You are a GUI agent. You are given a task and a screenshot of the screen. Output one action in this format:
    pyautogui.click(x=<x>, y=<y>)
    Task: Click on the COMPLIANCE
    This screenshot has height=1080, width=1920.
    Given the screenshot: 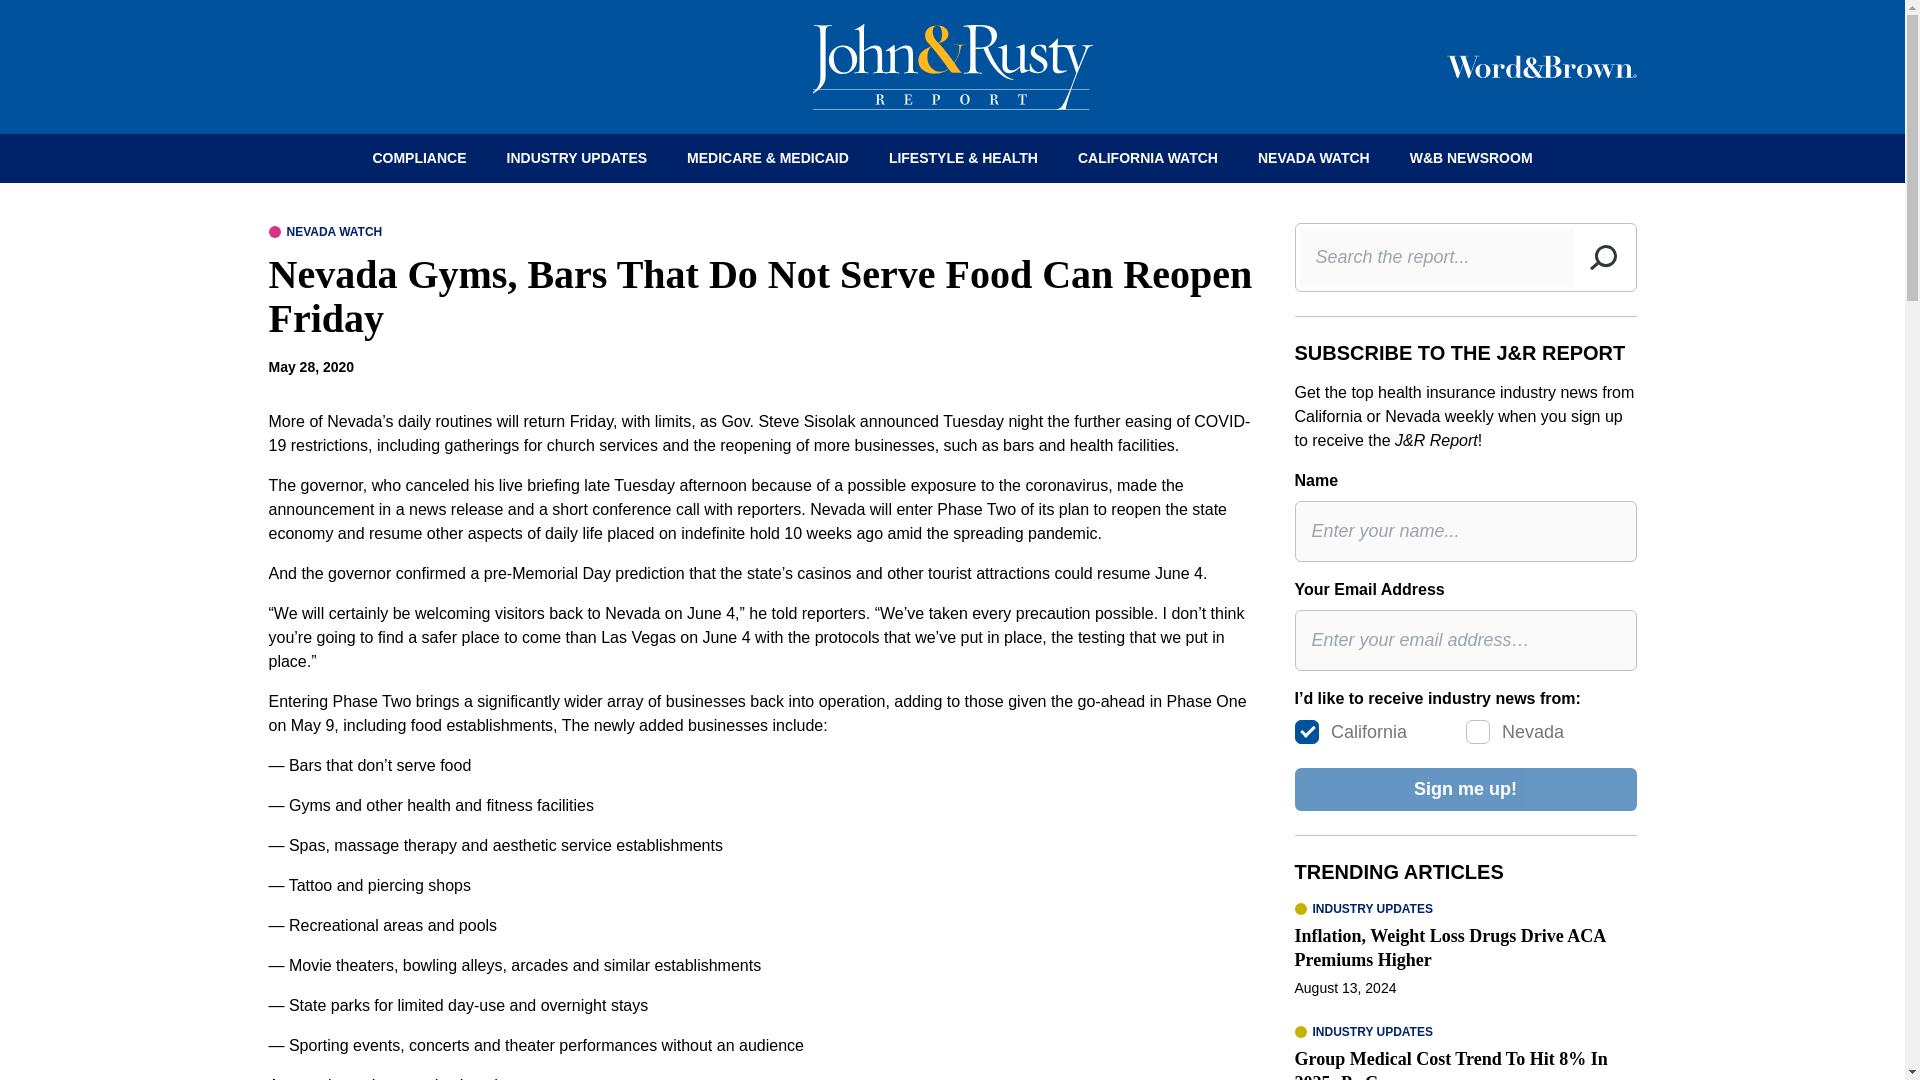 What is the action you would take?
    pyautogui.click(x=418, y=158)
    